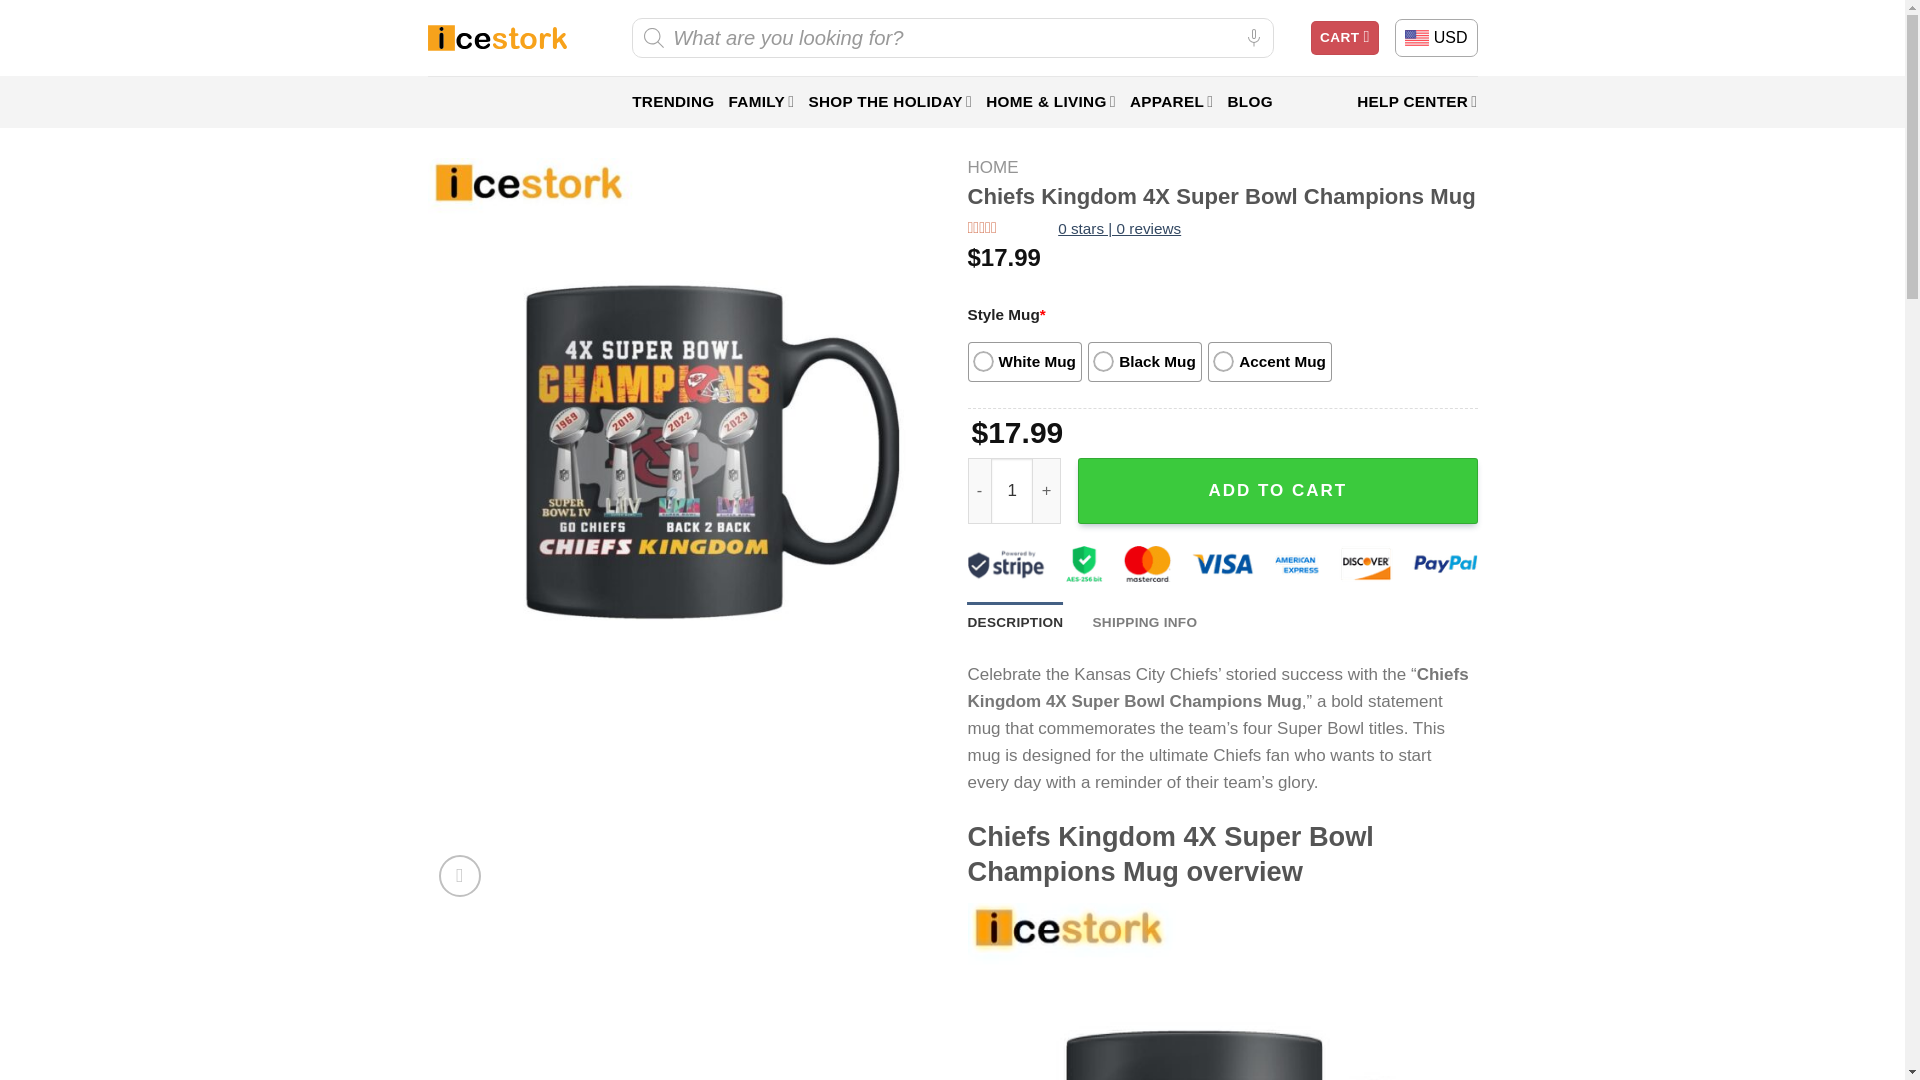 Image resolution: width=1920 pixels, height=1080 pixels. Describe the element at coordinates (1416, 102) in the screenshot. I see `HELP CENTER` at that location.